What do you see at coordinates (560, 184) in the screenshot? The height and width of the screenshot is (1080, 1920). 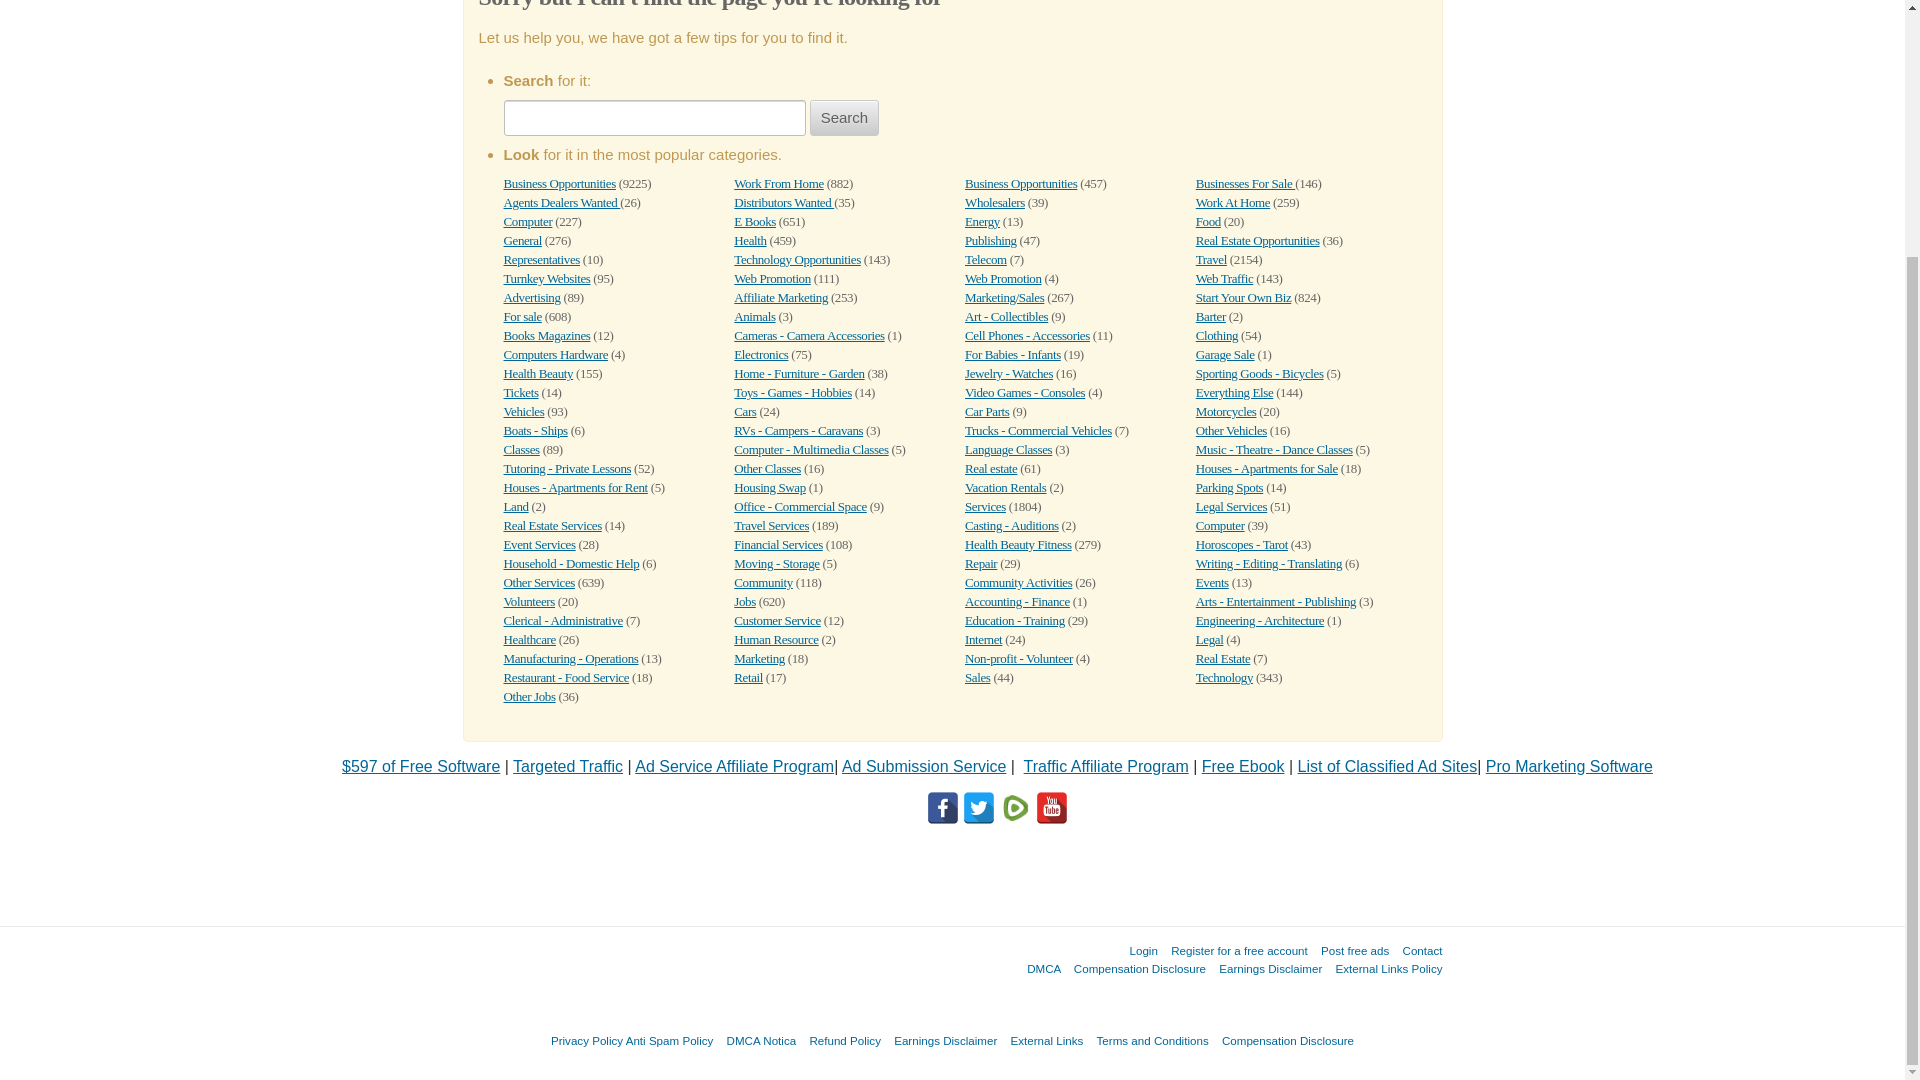 I see `Business Opportunities` at bounding box center [560, 184].